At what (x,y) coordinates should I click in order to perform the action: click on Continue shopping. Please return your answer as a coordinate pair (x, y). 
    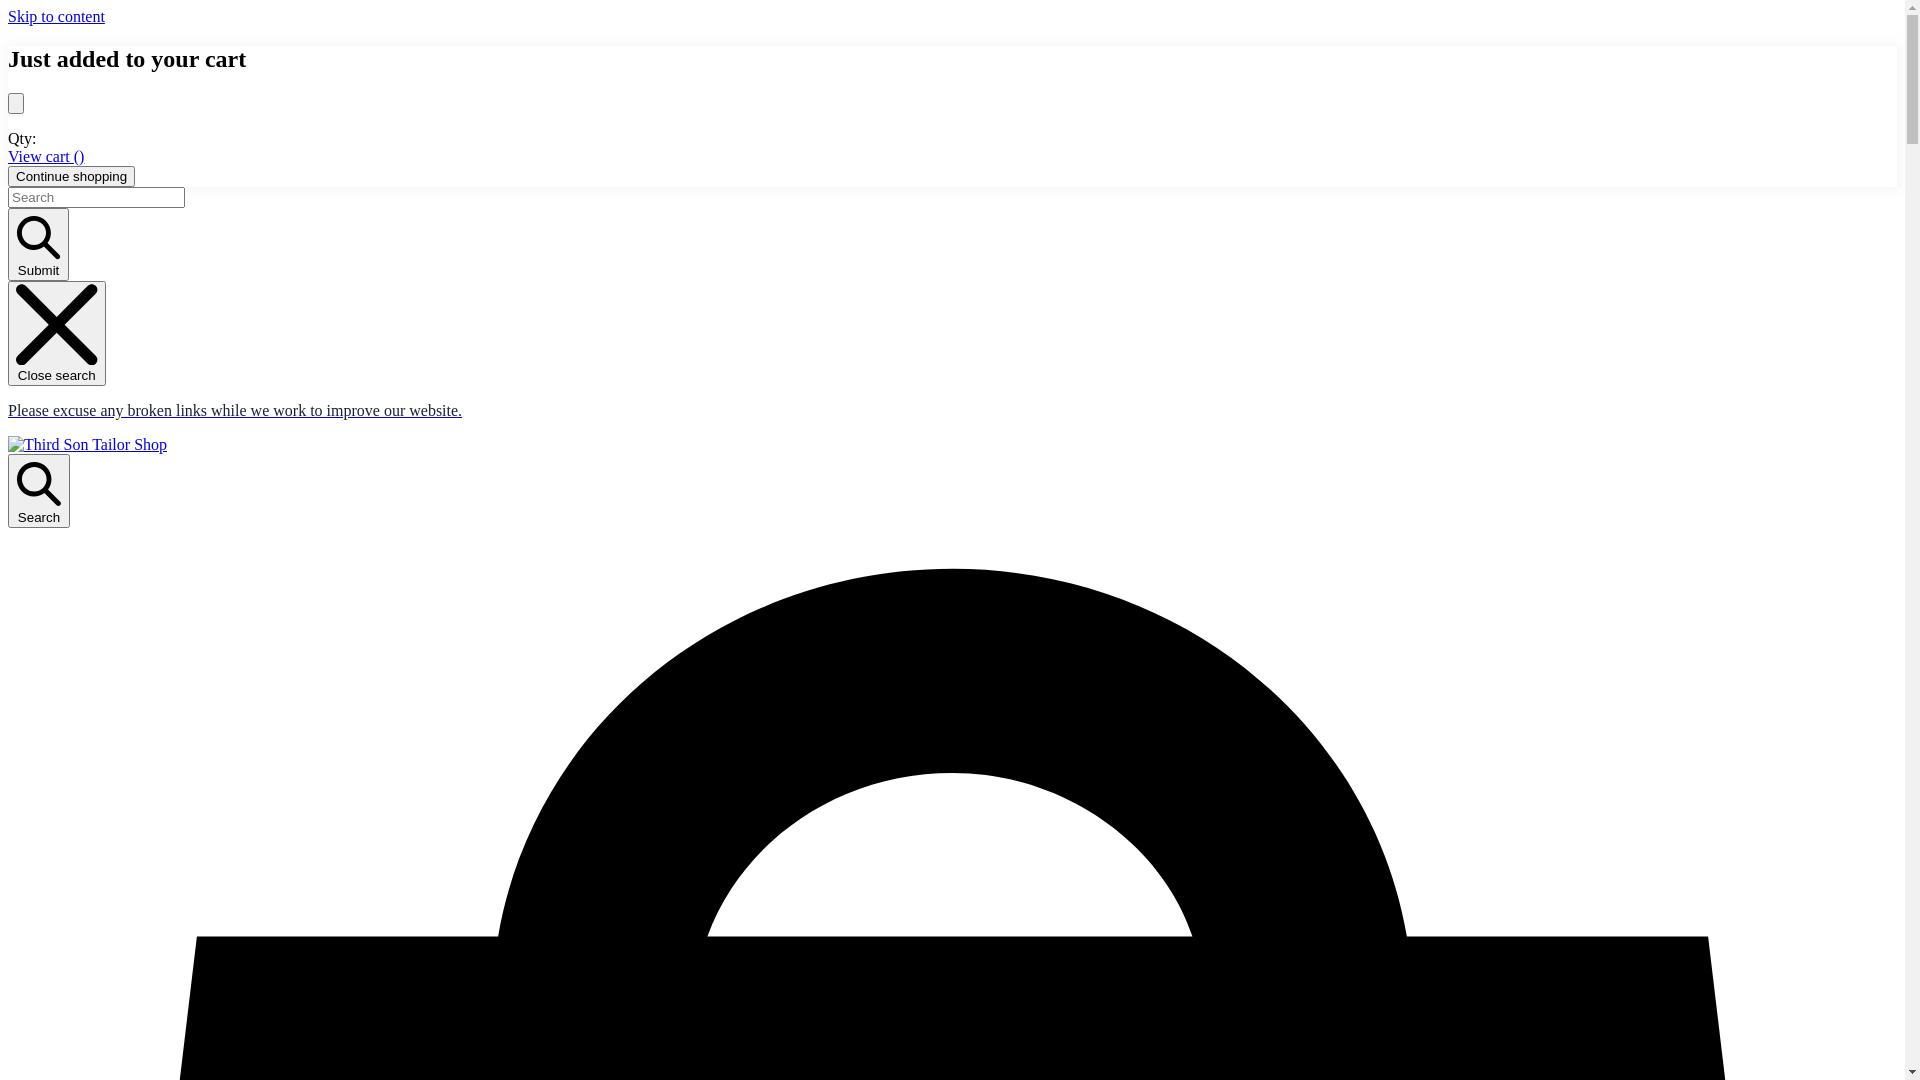
    Looking at the image, I should click on (72, 176).